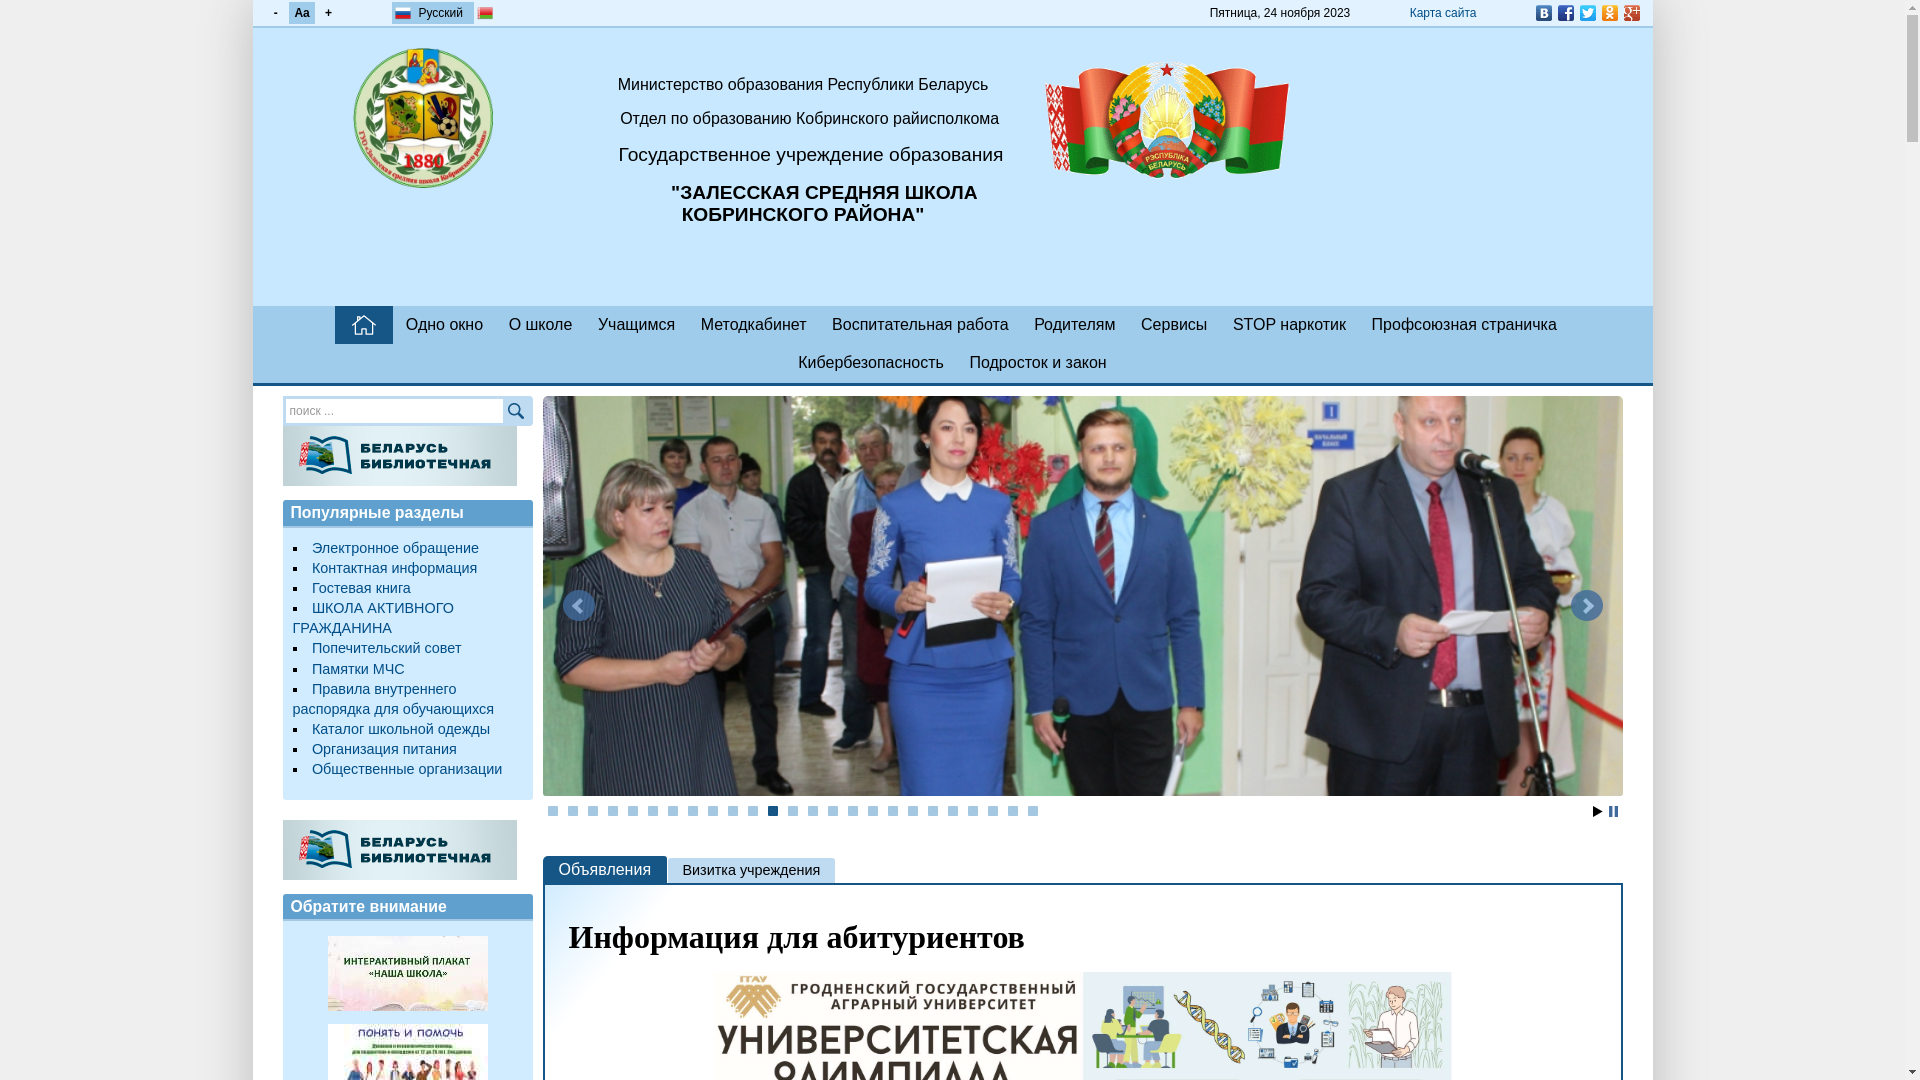 The height and width of the screenshot is (1080, 1920). What do you see at coordinates (793, 811) in the screenshot?
I see `13` at bounding box center [793, 811].